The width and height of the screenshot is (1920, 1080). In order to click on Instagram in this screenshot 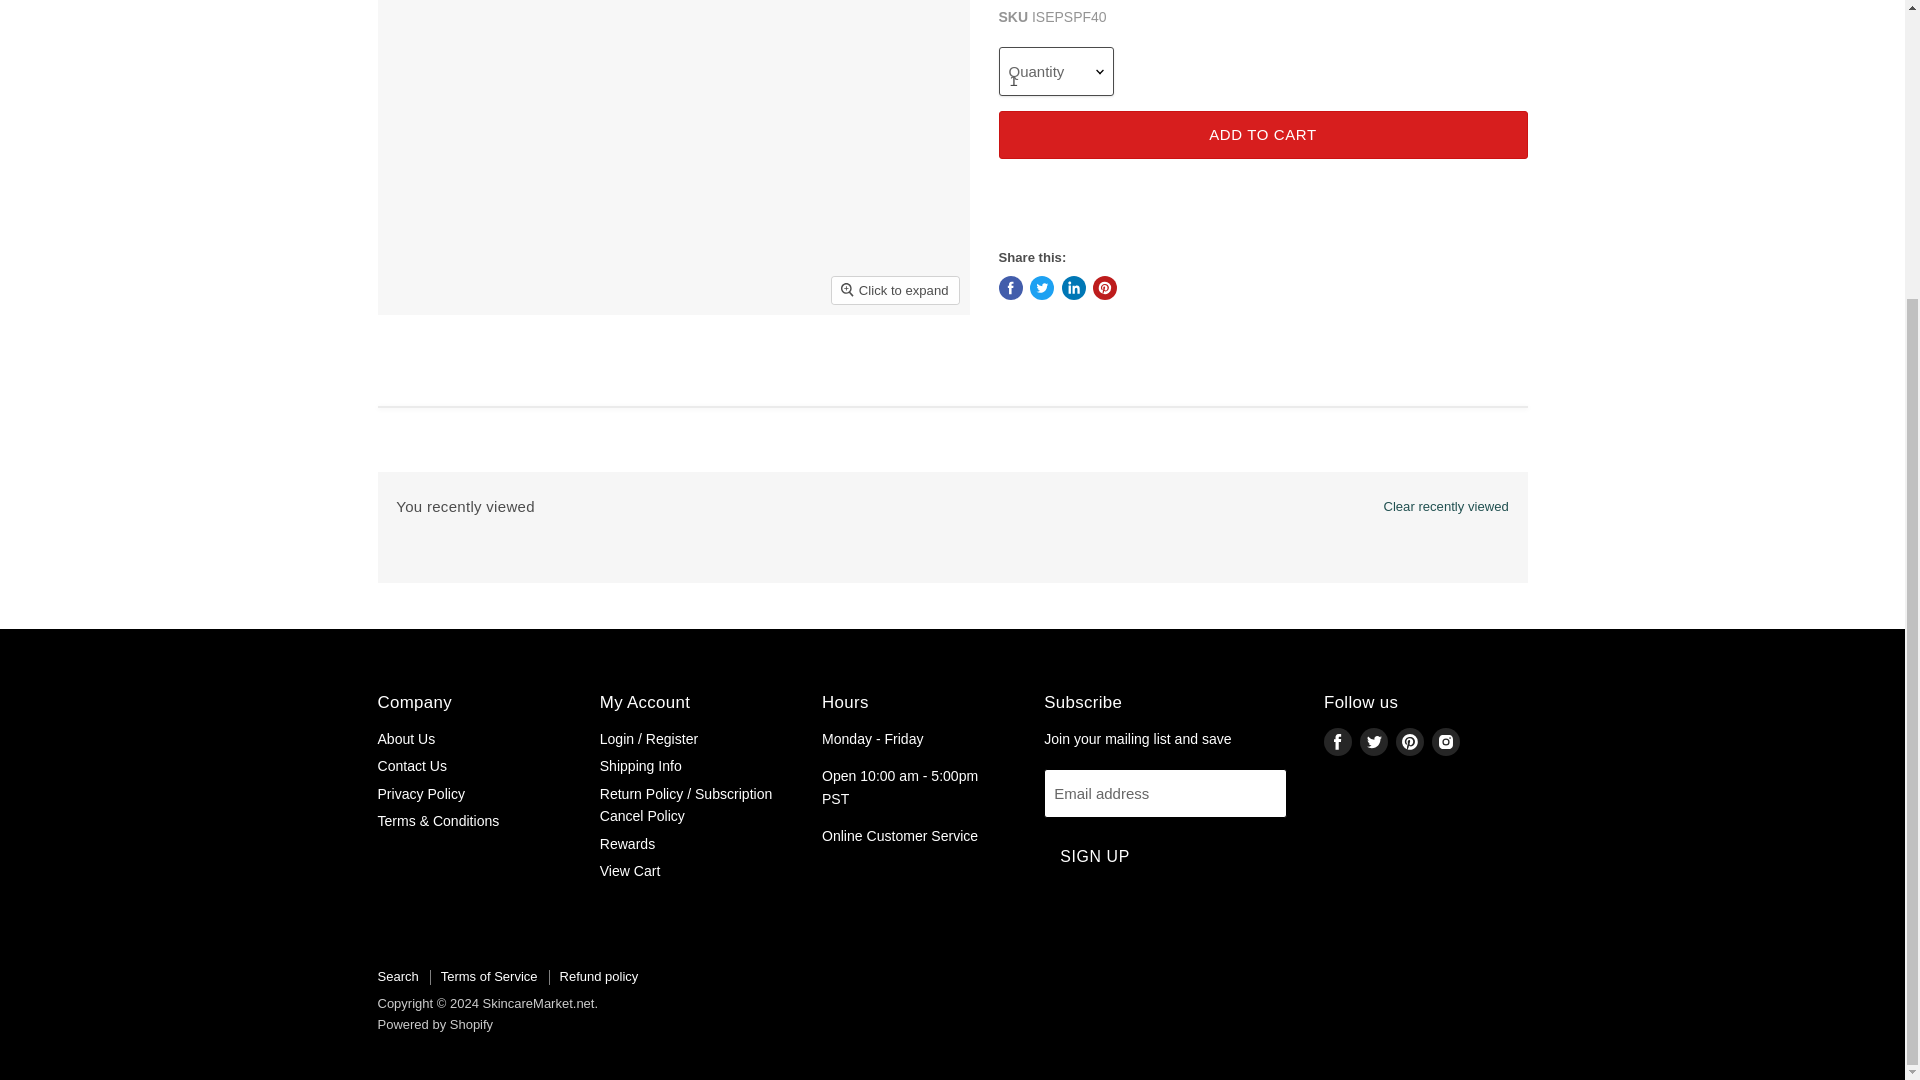, I will do `click(1446, 742)`.